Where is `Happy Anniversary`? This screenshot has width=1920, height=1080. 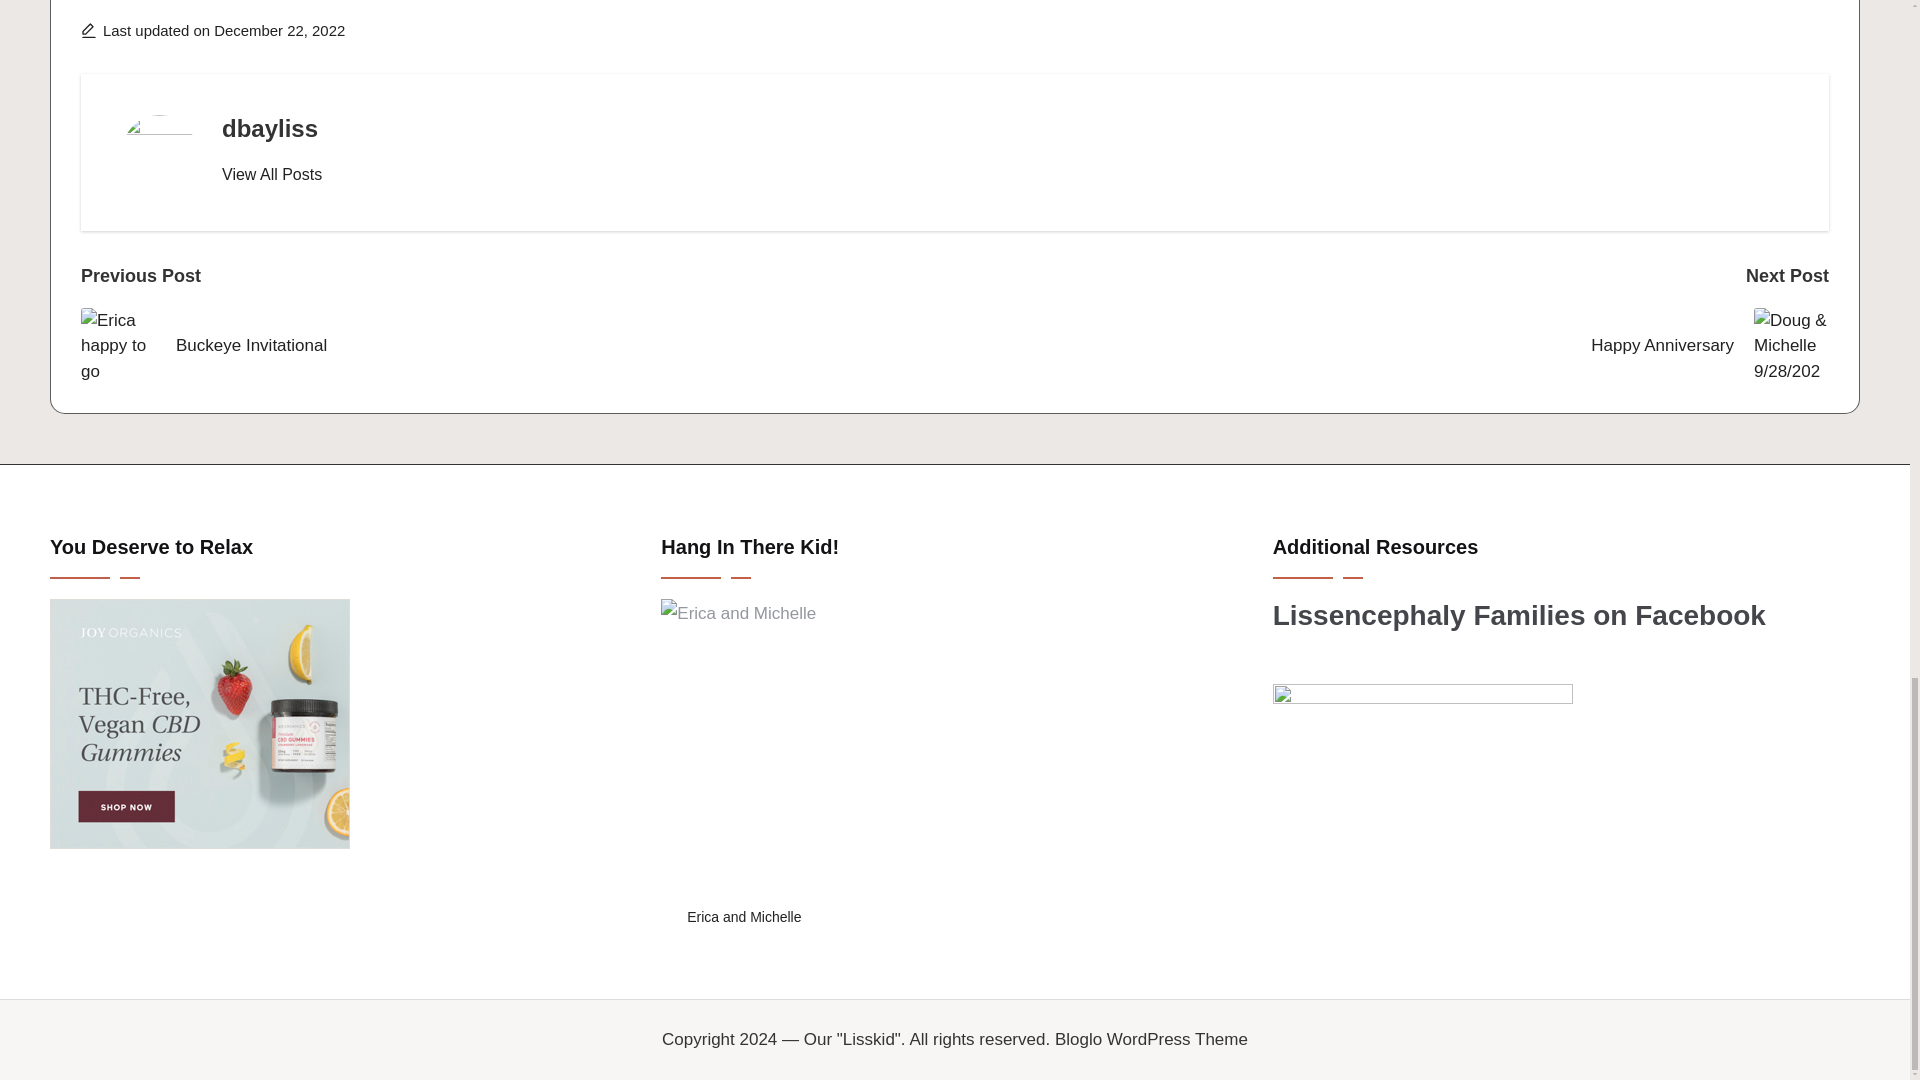
Happy Anniversary is located at coordinates (1392, 345).